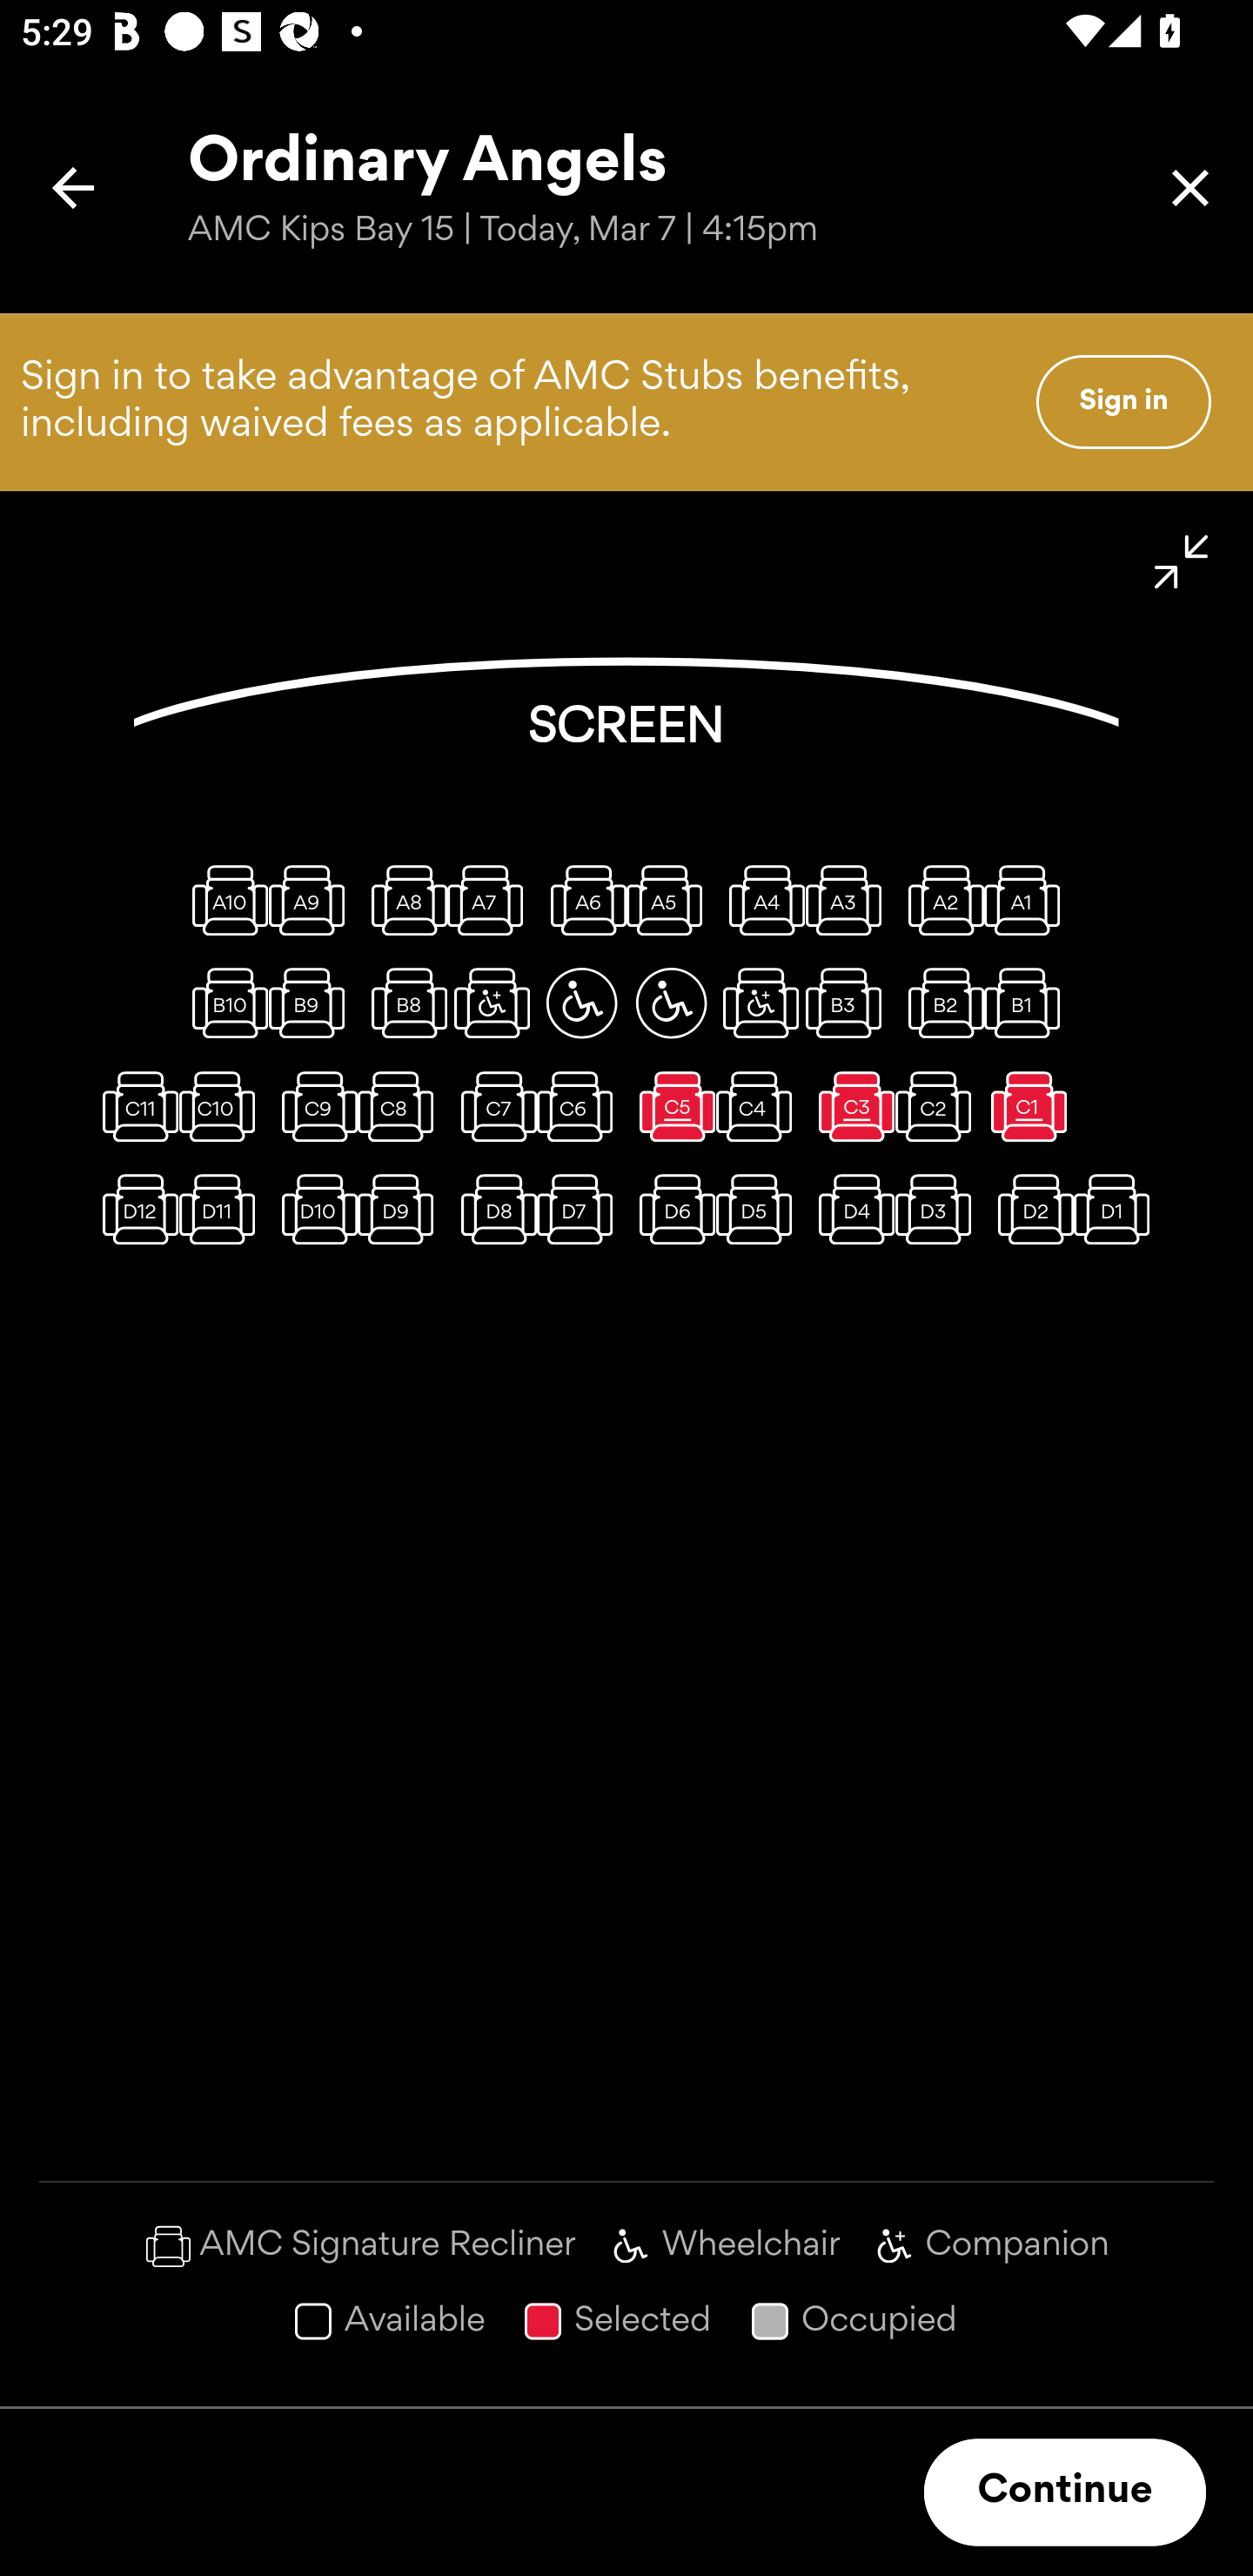  I want to click on A3, Regular seat, available, so click(850, 900).